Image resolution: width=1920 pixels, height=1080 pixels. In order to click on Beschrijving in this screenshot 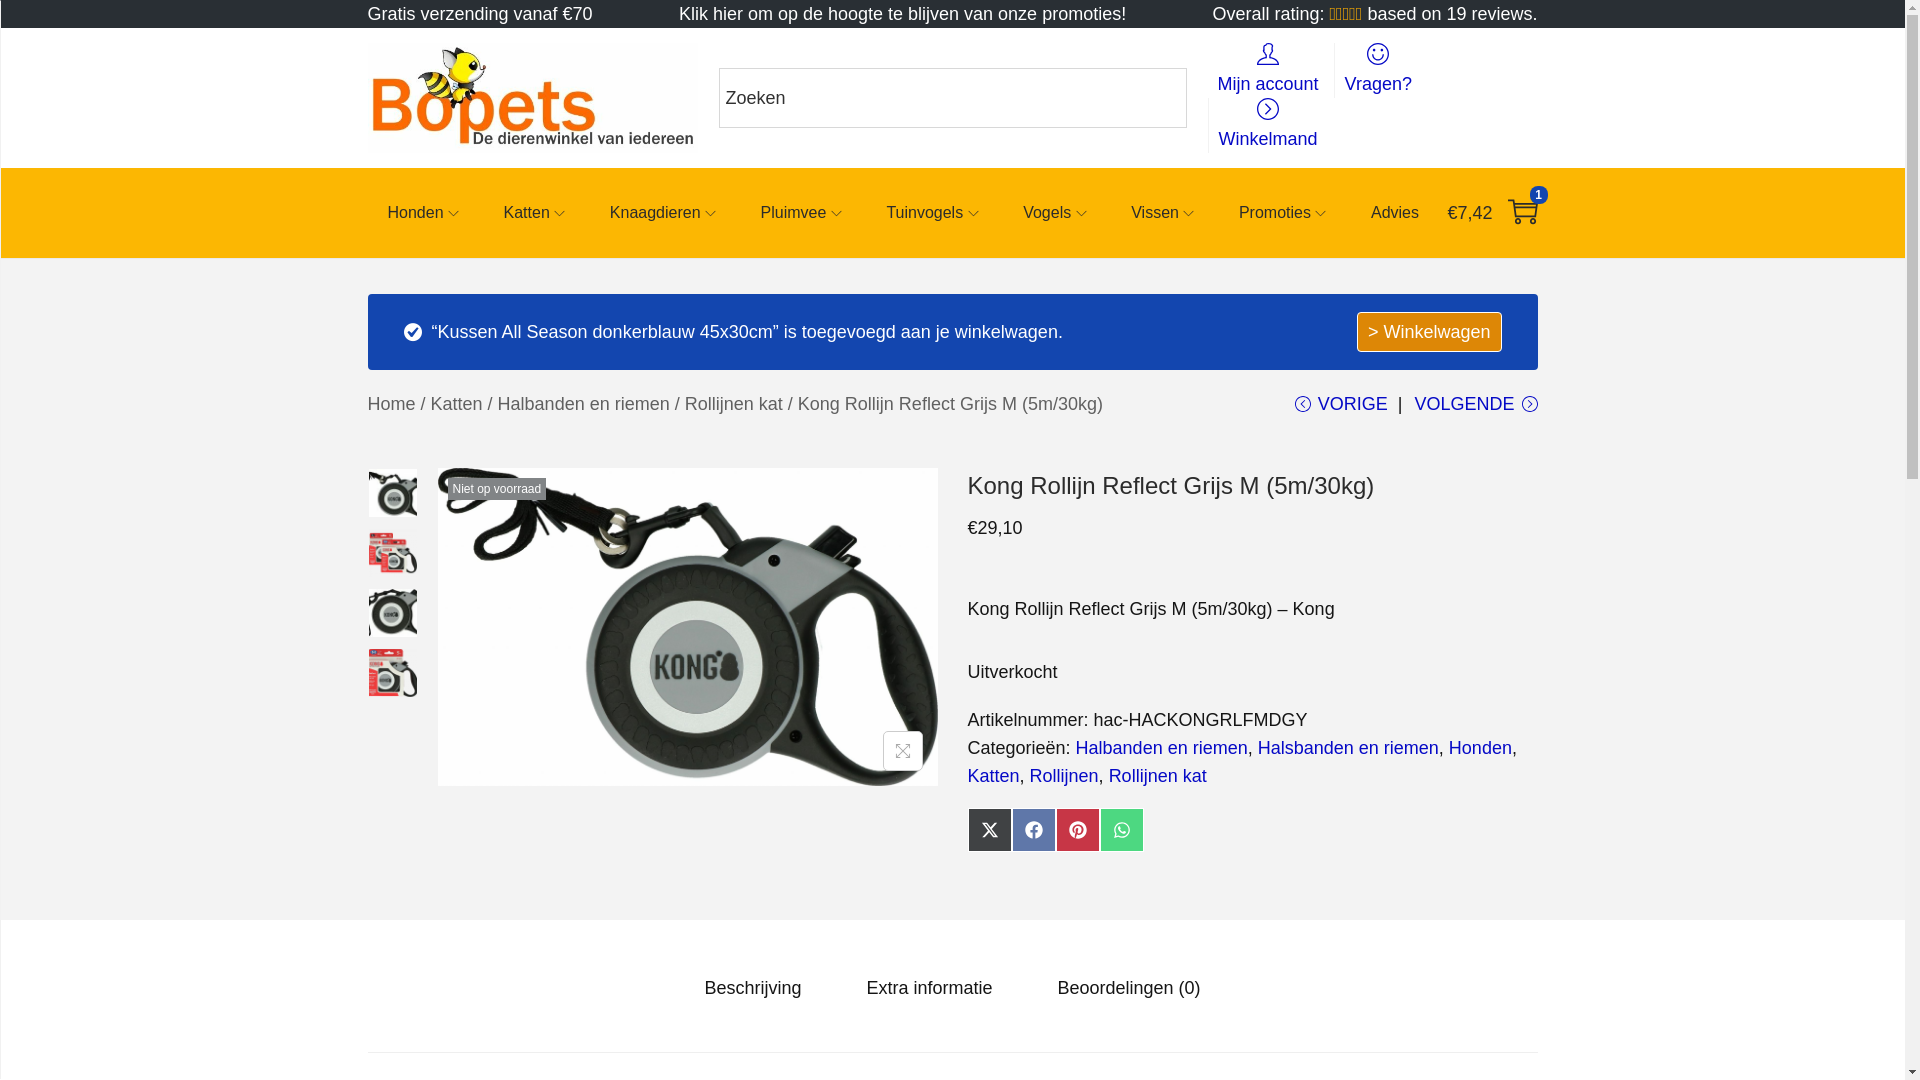, I will do `click(752, 988)`.